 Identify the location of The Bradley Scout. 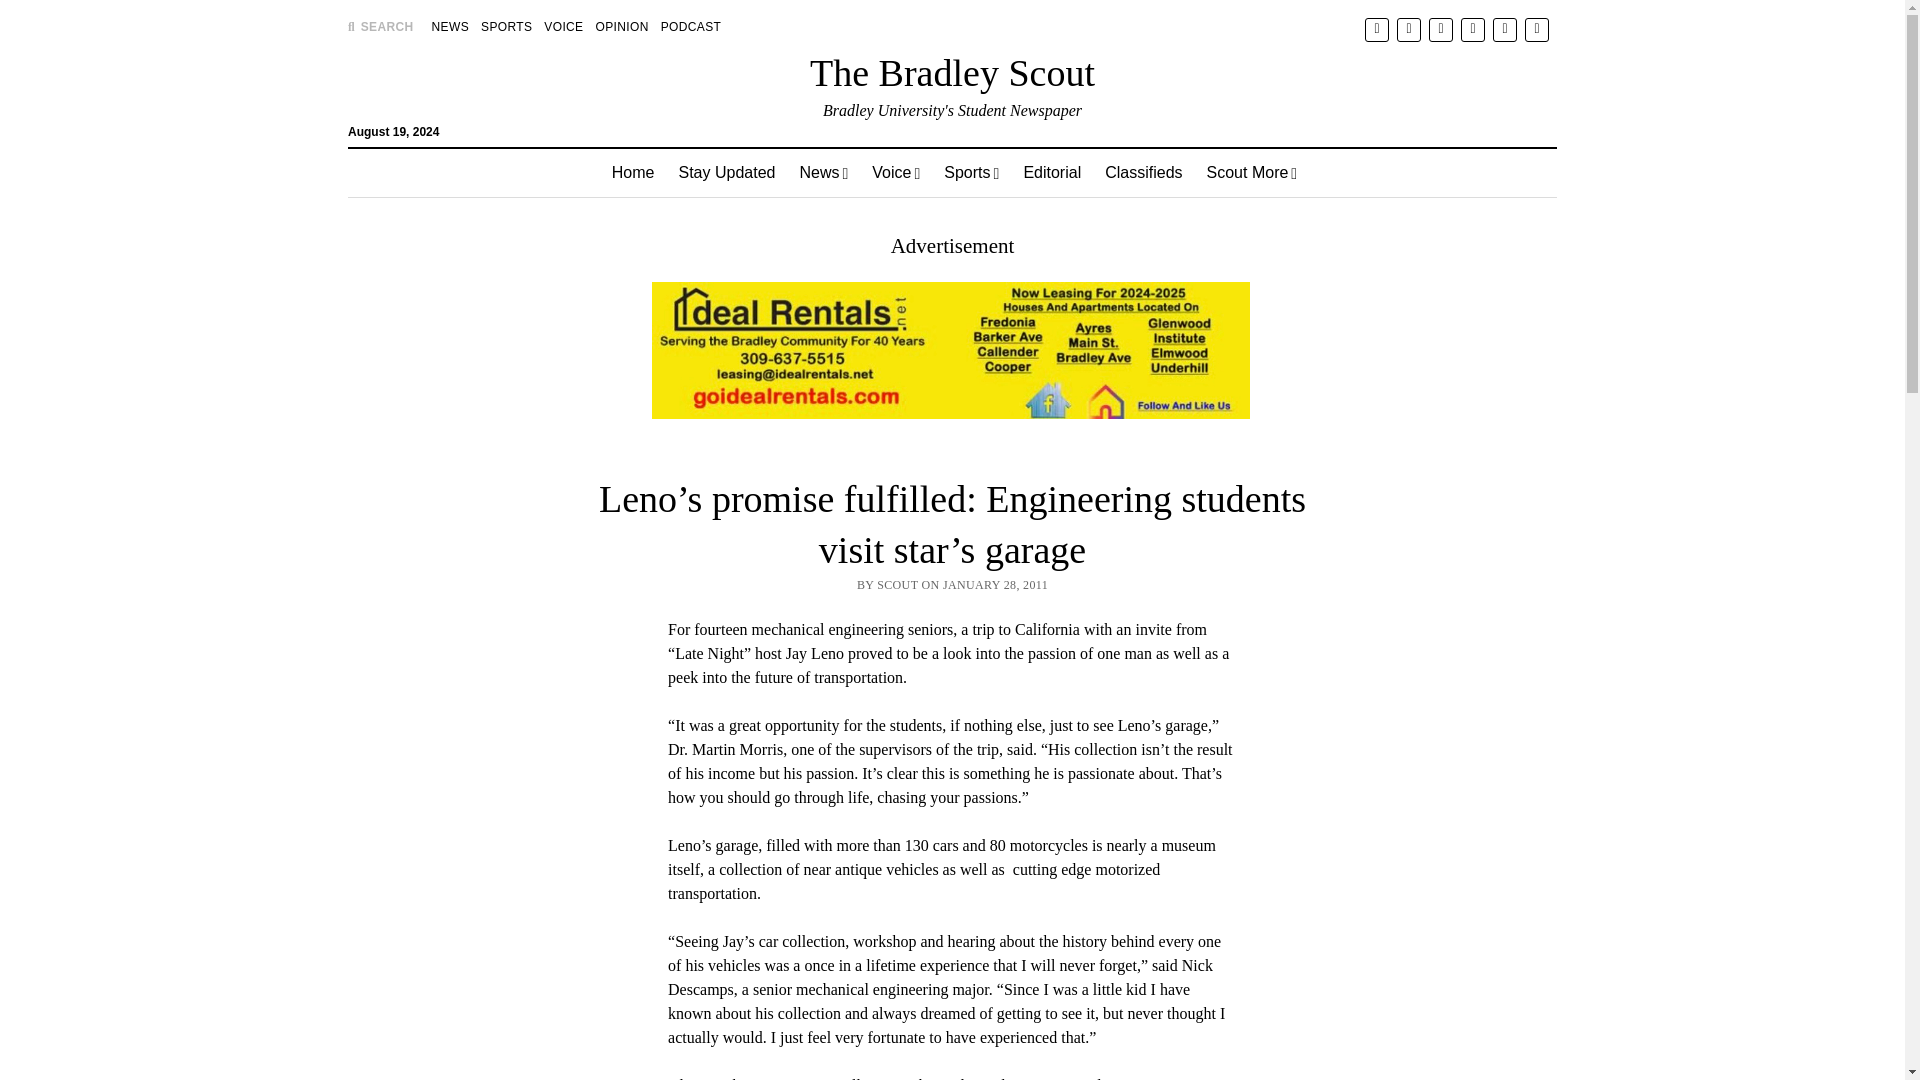
(952, 72).